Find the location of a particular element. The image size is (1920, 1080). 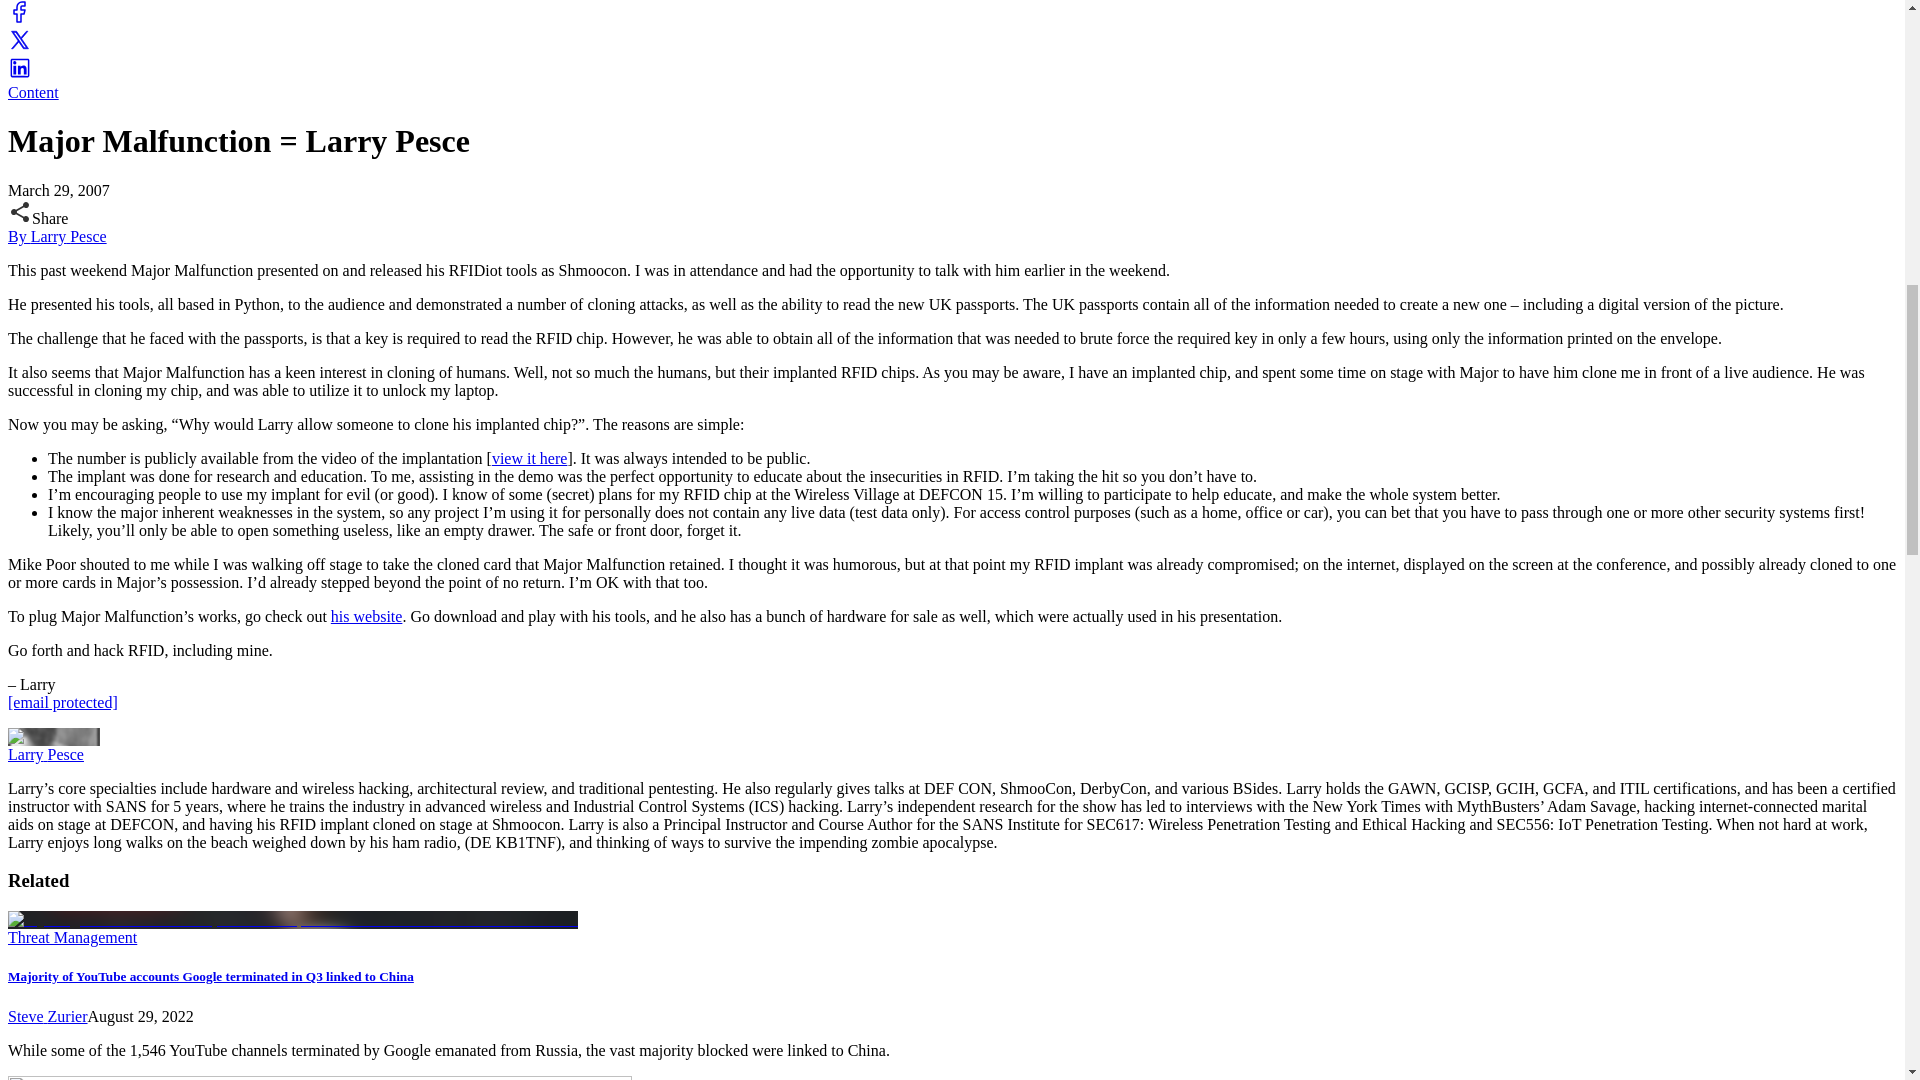

his website is located at coordinates (366, 616).